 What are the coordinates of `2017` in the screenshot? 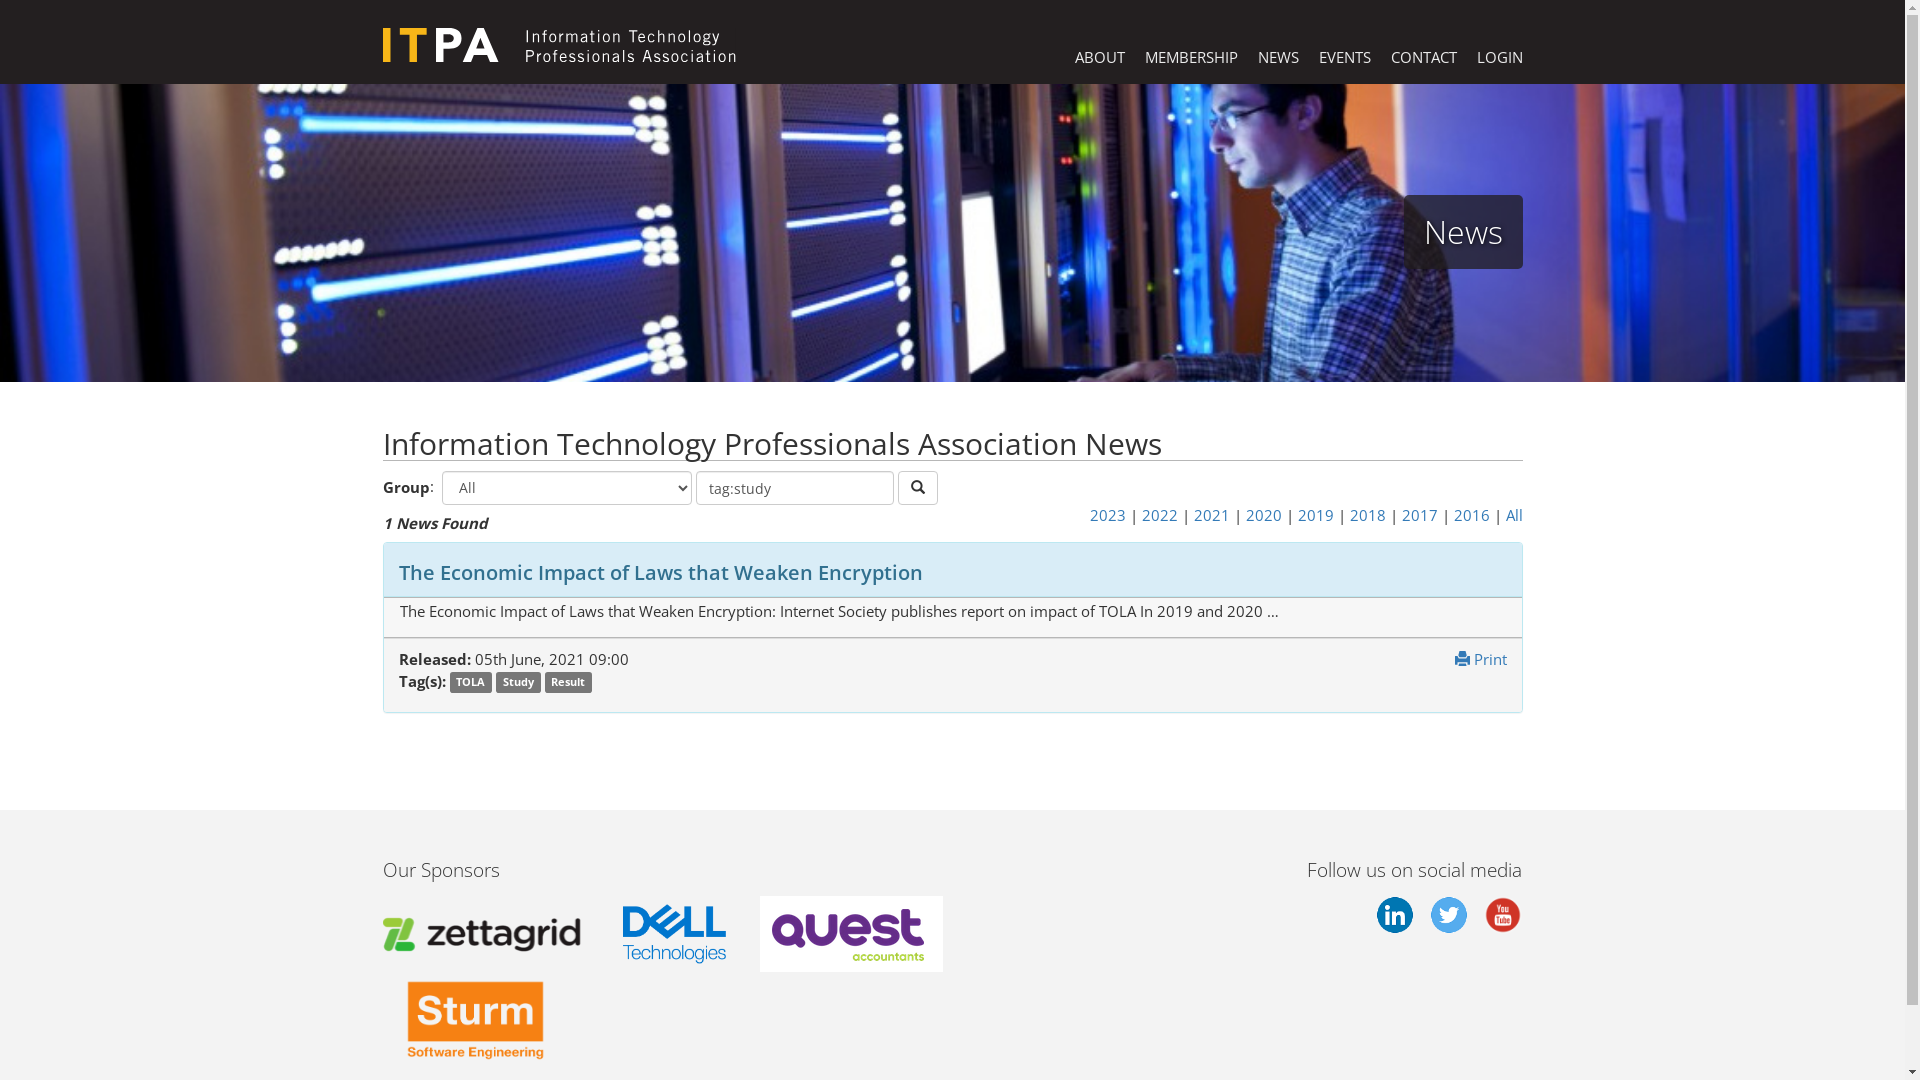 It's located at (1420, 515).